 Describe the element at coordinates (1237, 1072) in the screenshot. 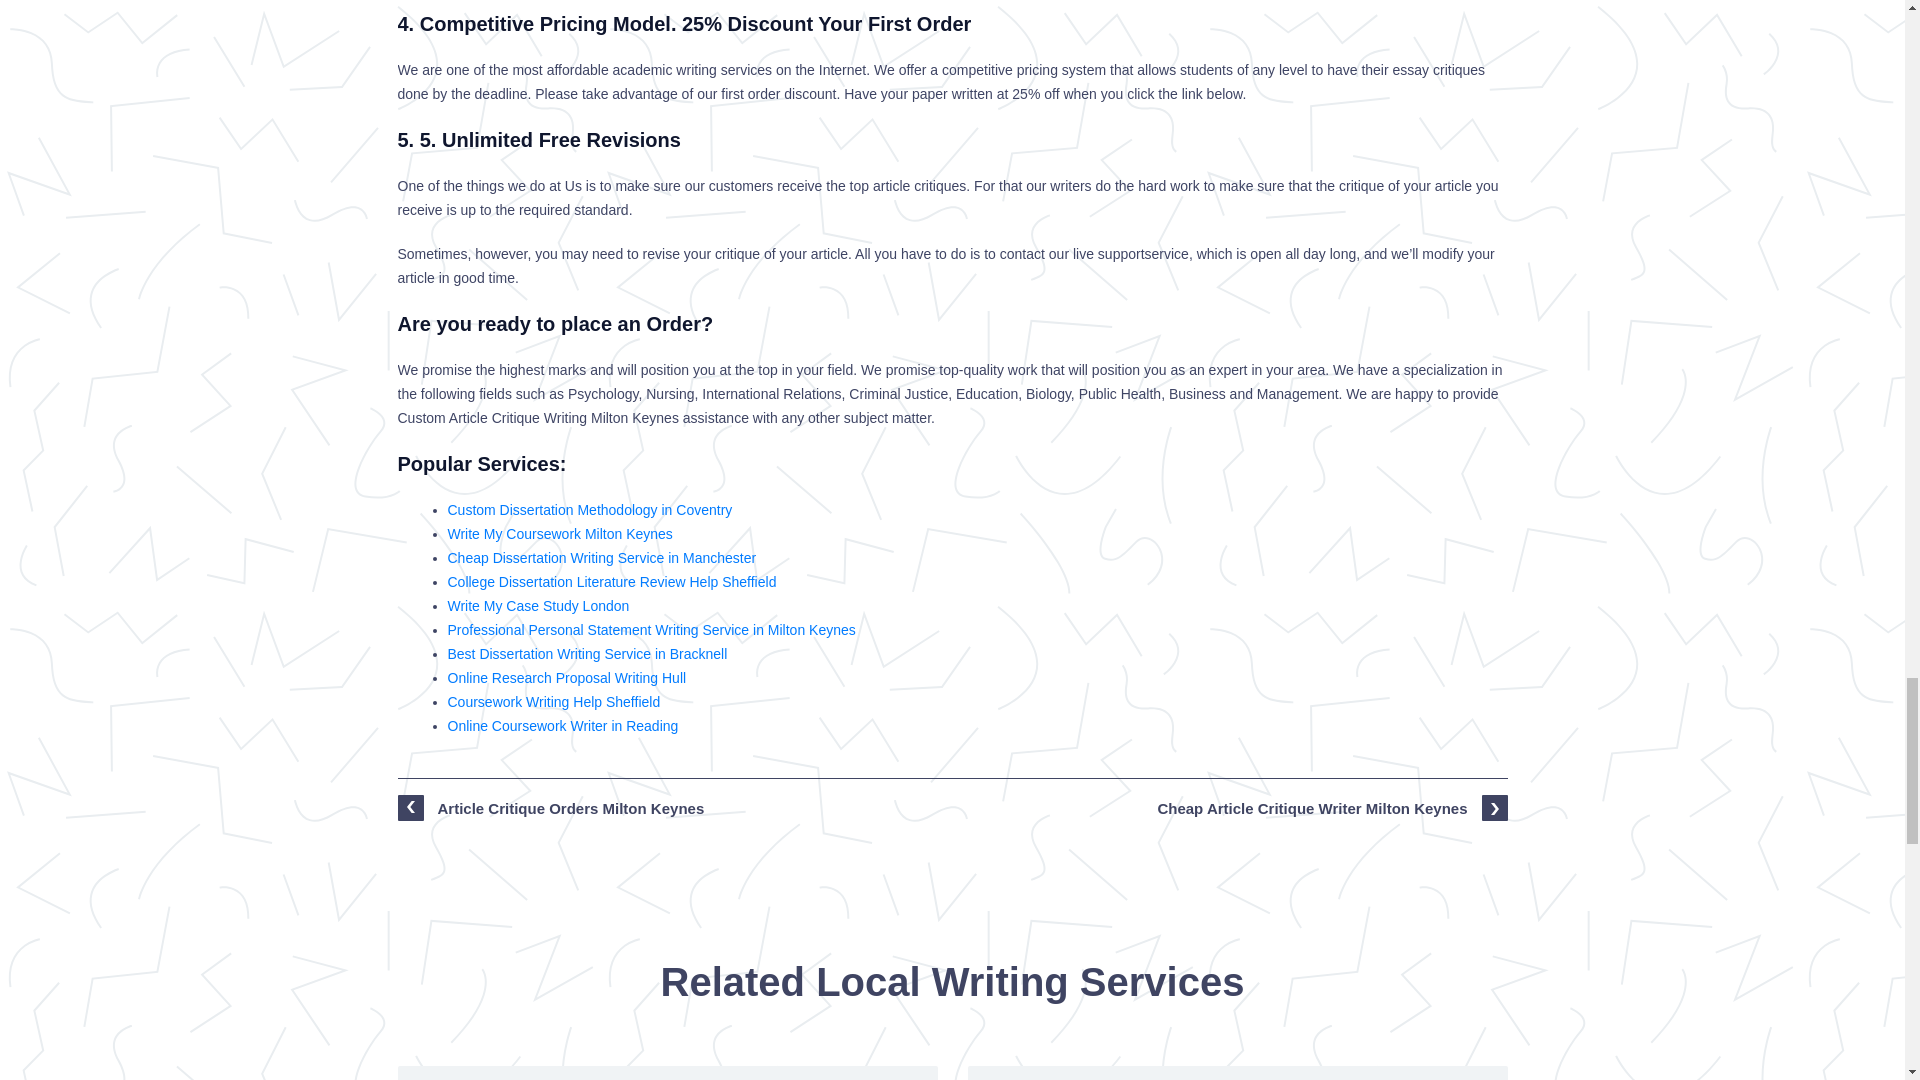

I see `Bracknell Custom Article Critique Writing Service` at that location.